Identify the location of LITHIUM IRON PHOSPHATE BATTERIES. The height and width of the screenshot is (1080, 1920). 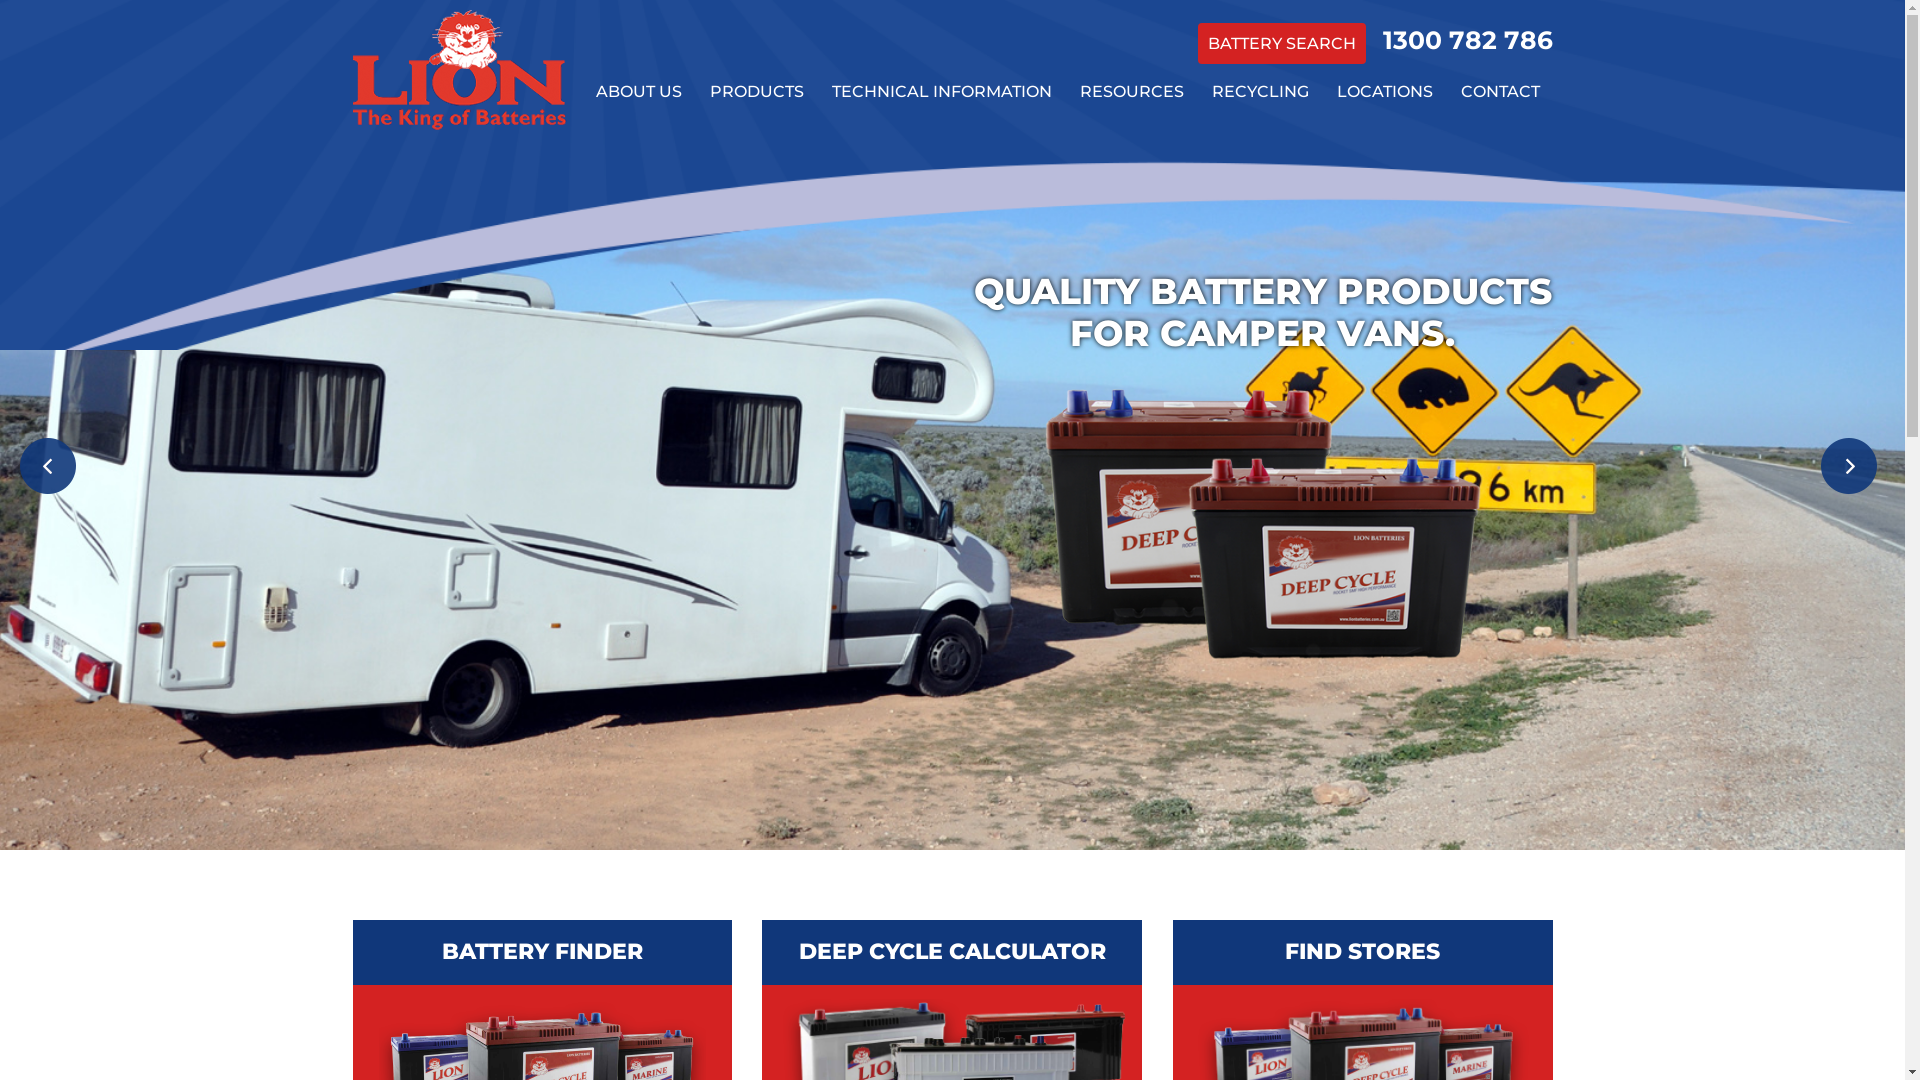
(756, 328).